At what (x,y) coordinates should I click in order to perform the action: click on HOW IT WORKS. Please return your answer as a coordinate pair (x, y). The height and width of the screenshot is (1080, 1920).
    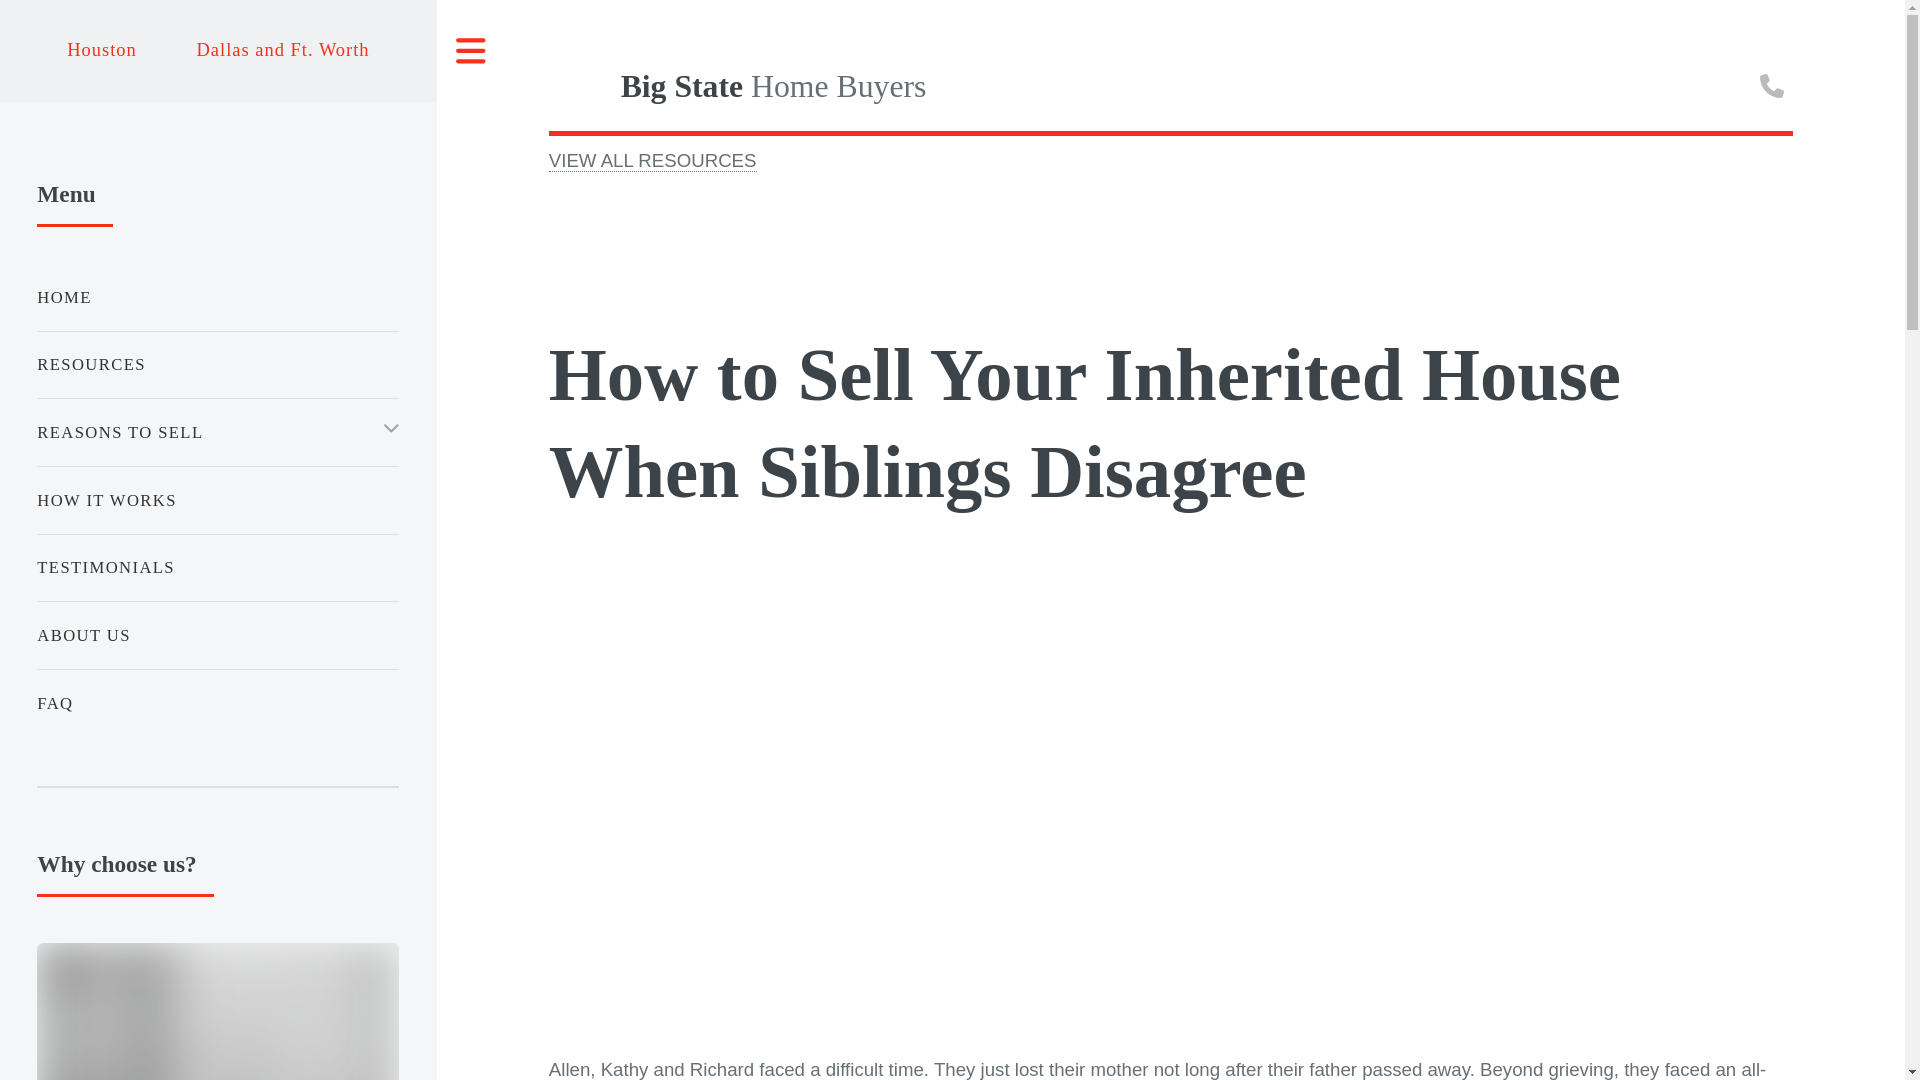
    Looking at the image, I should click on (218, 500).